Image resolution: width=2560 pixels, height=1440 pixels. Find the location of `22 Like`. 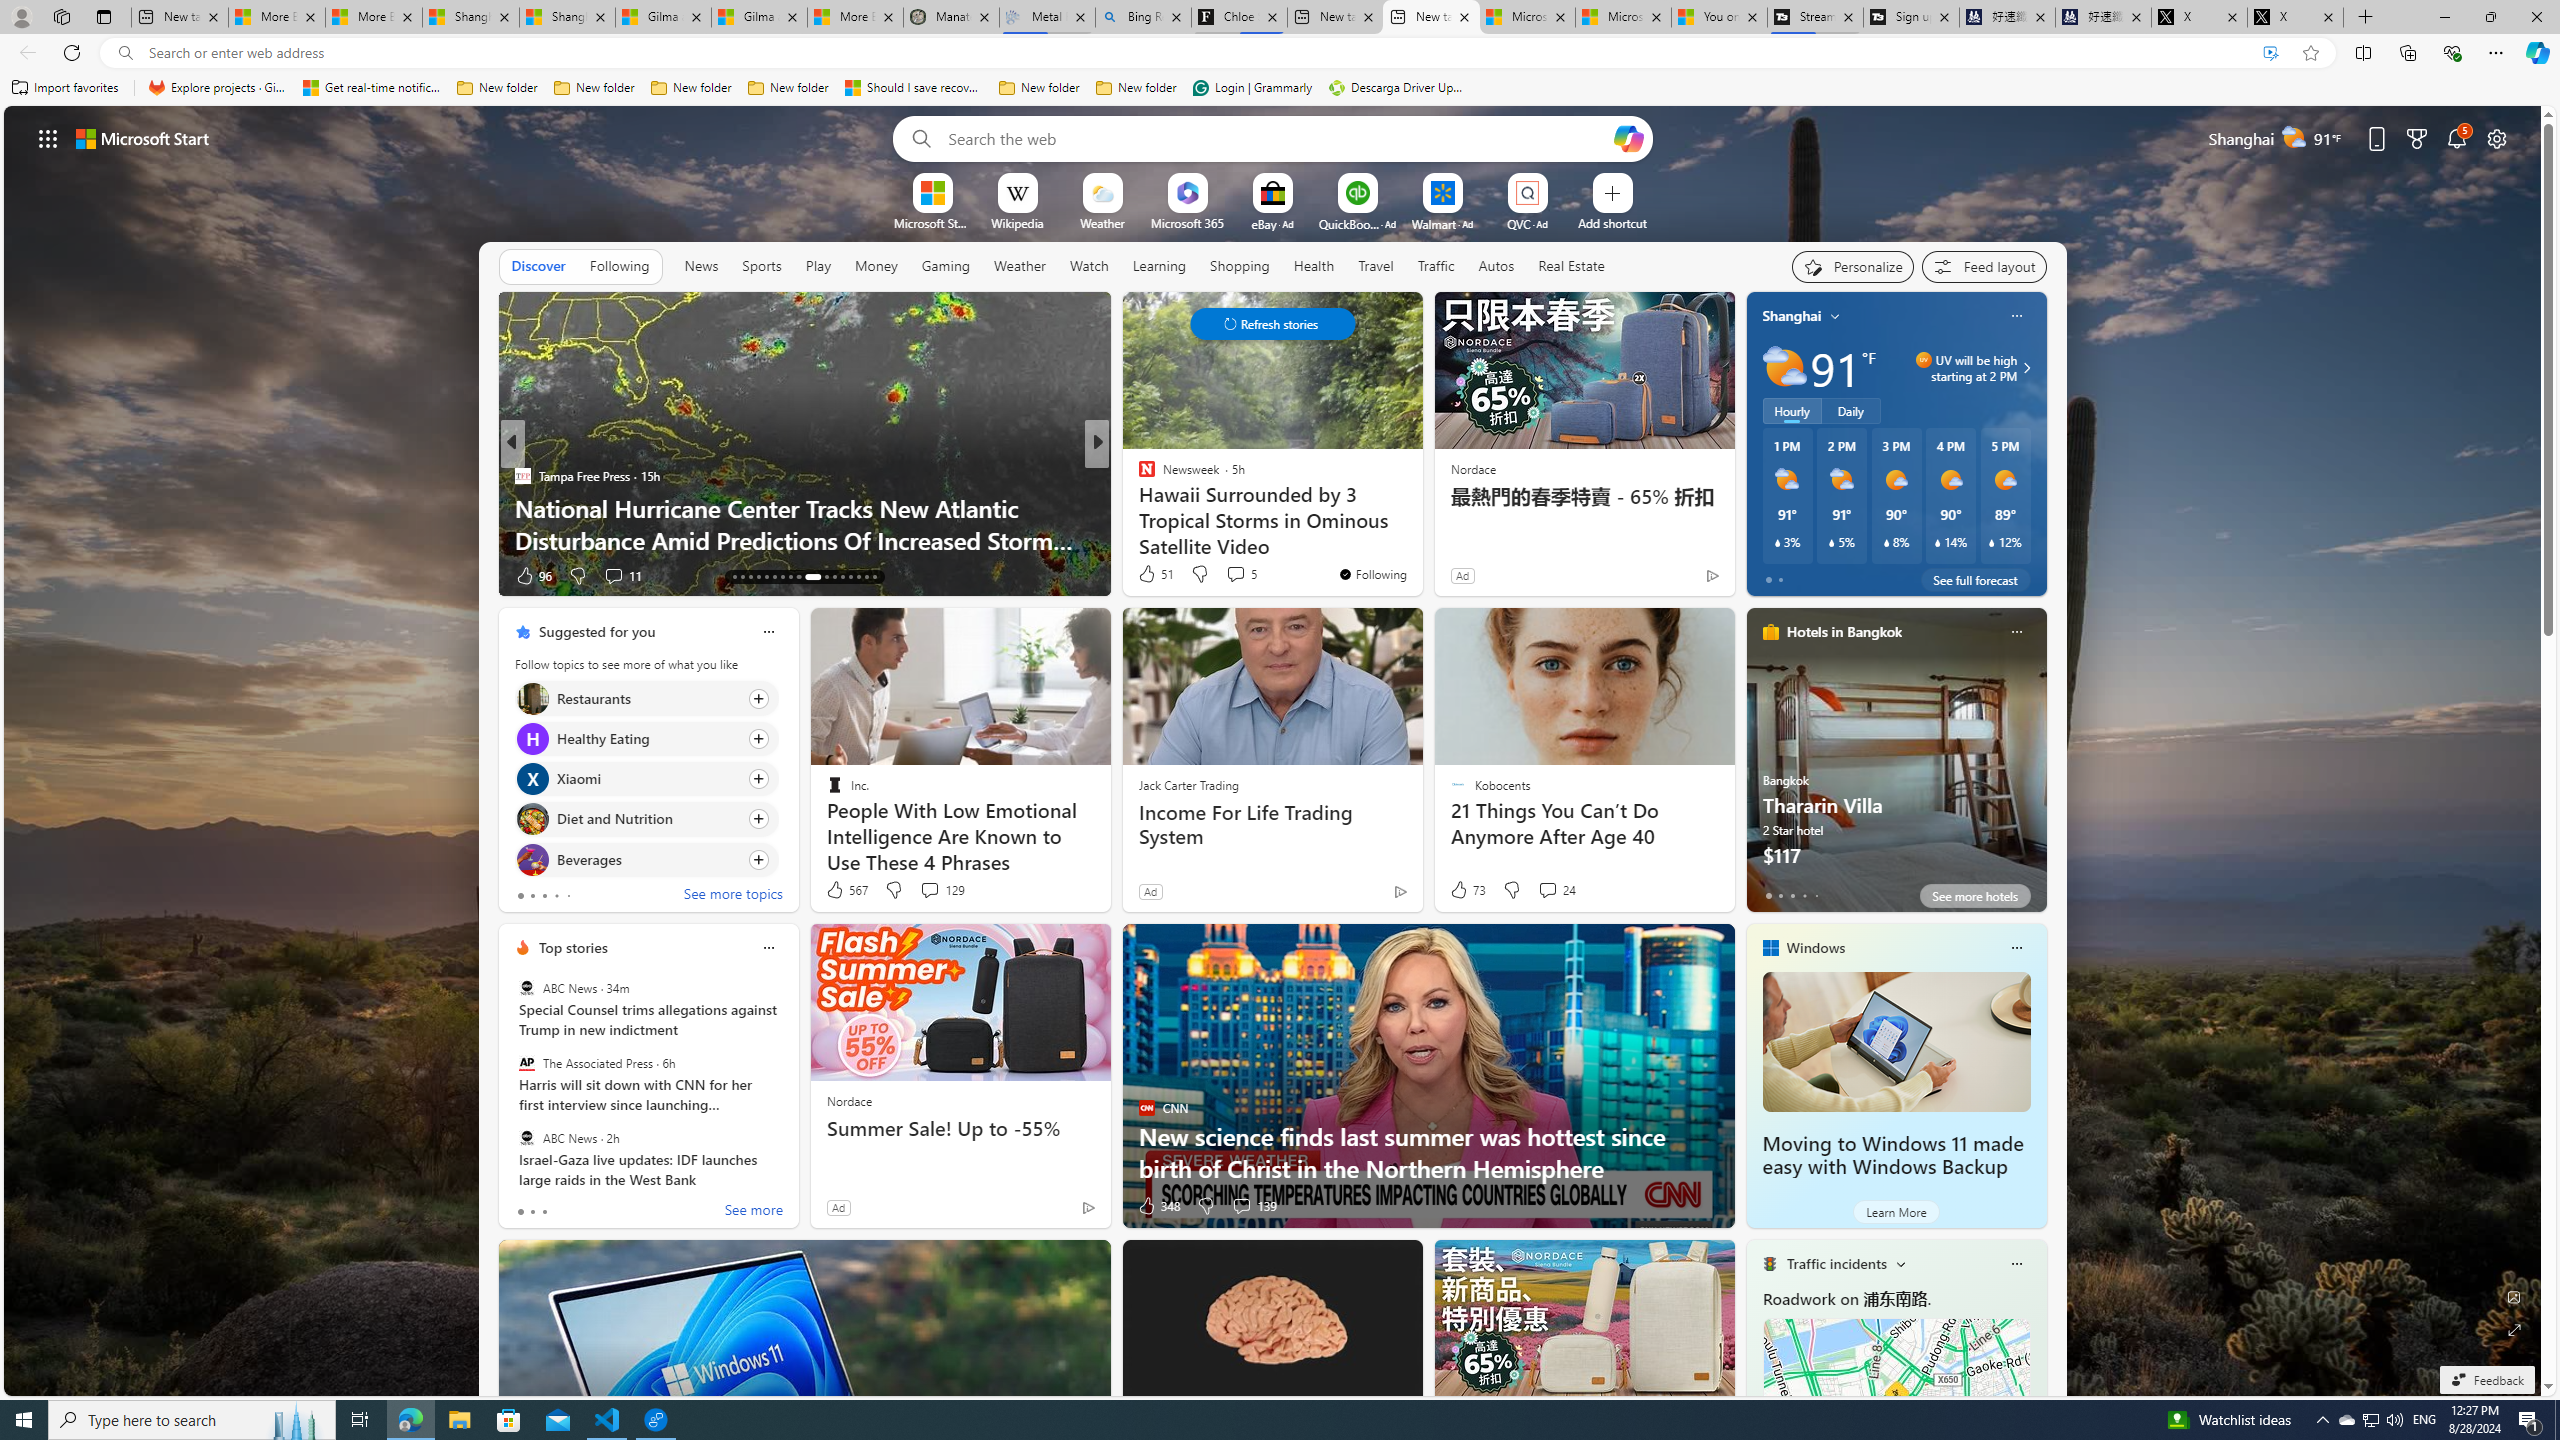

22 Like is located at coordinates (1148, 576).